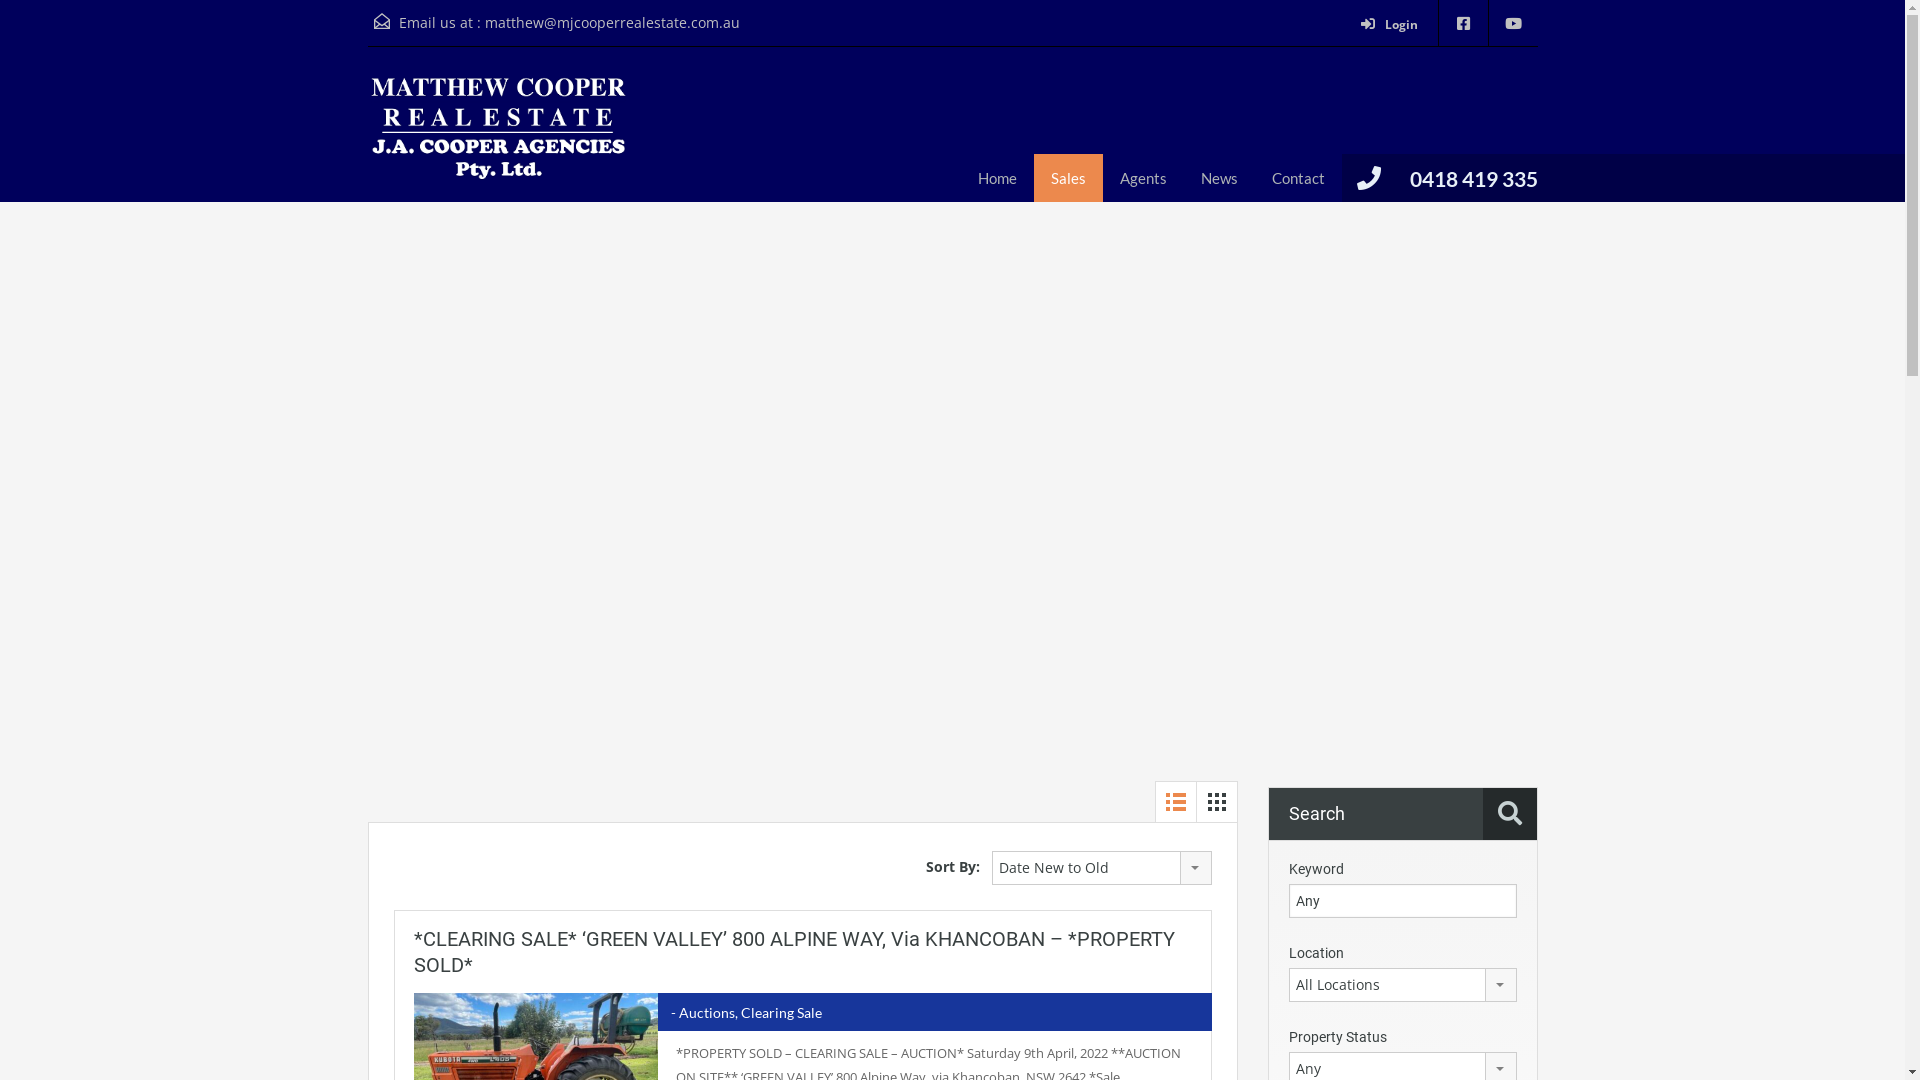 The width and height of the screenshot is (1920, 1080). I want to click on Agents, so click(1142, 178).